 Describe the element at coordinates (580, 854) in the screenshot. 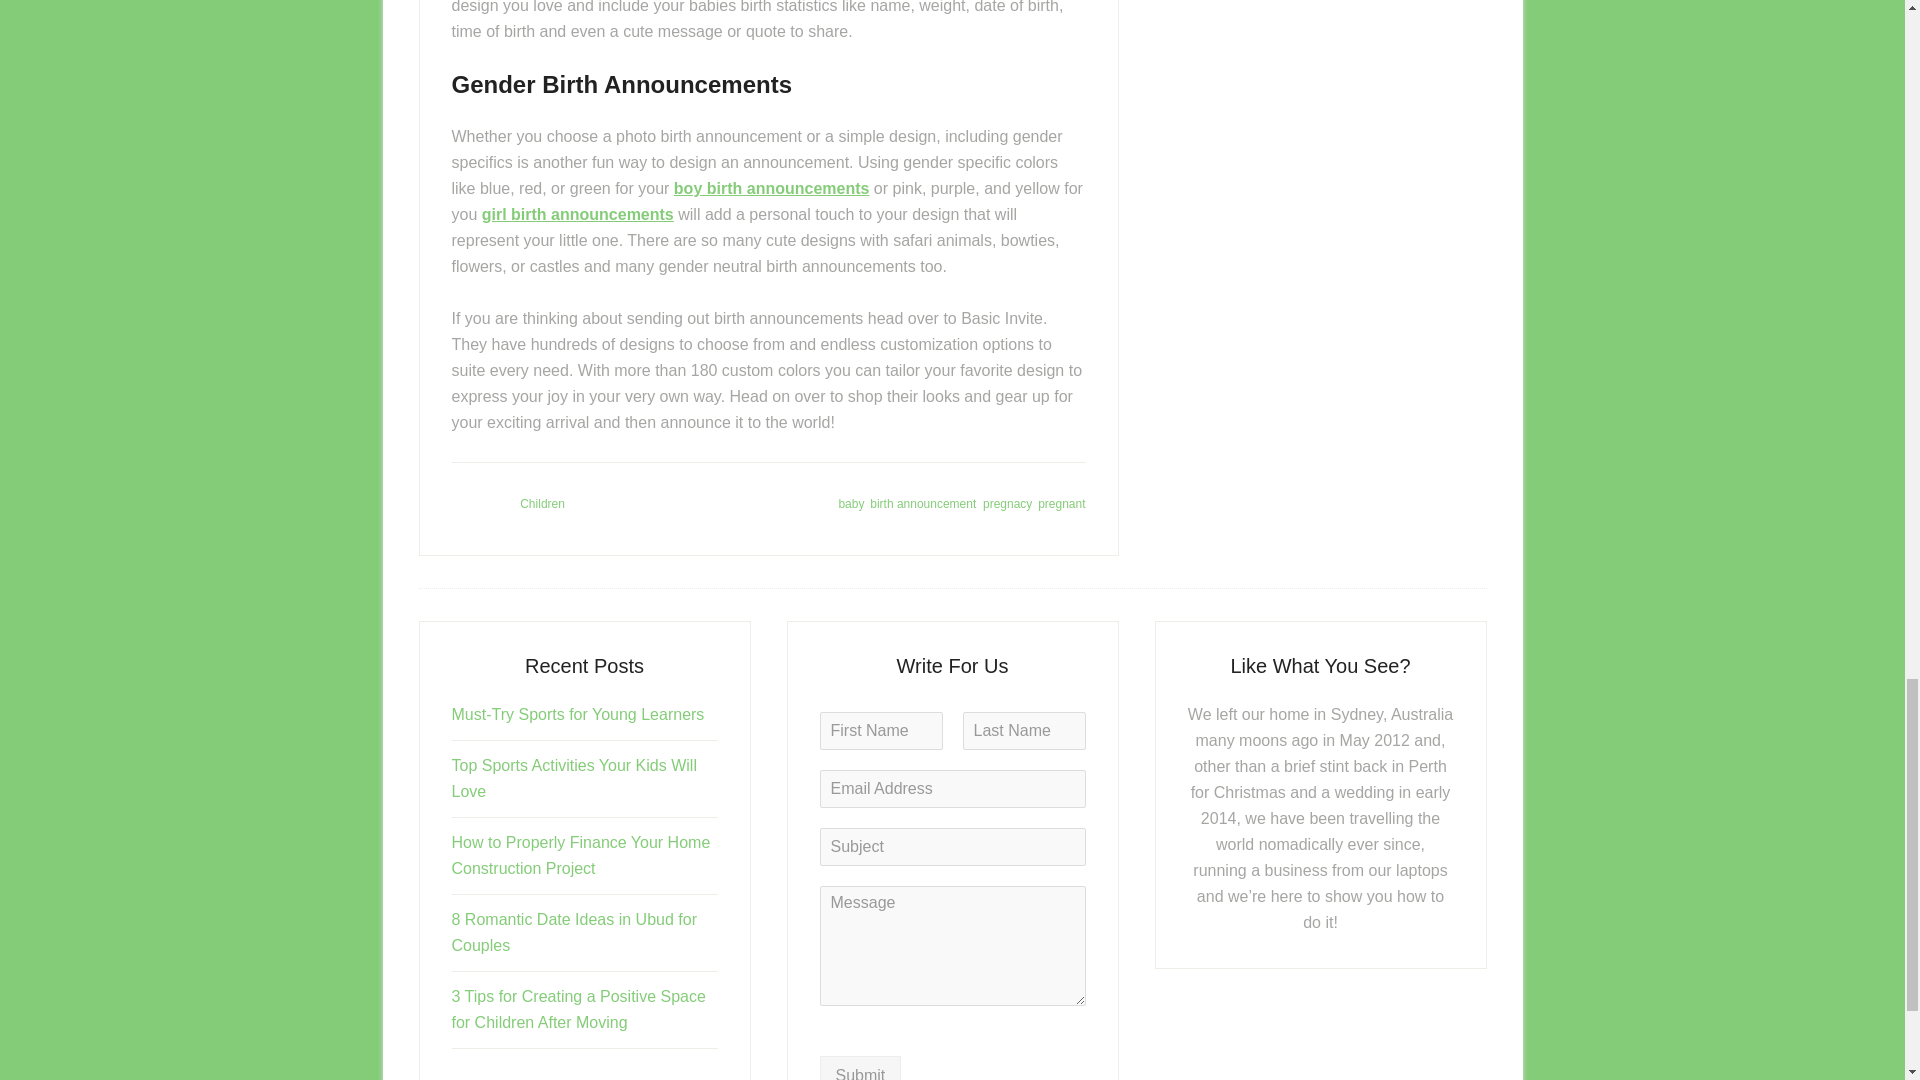

I see `How to Properly Finance Your Home Construction Project` at that location.